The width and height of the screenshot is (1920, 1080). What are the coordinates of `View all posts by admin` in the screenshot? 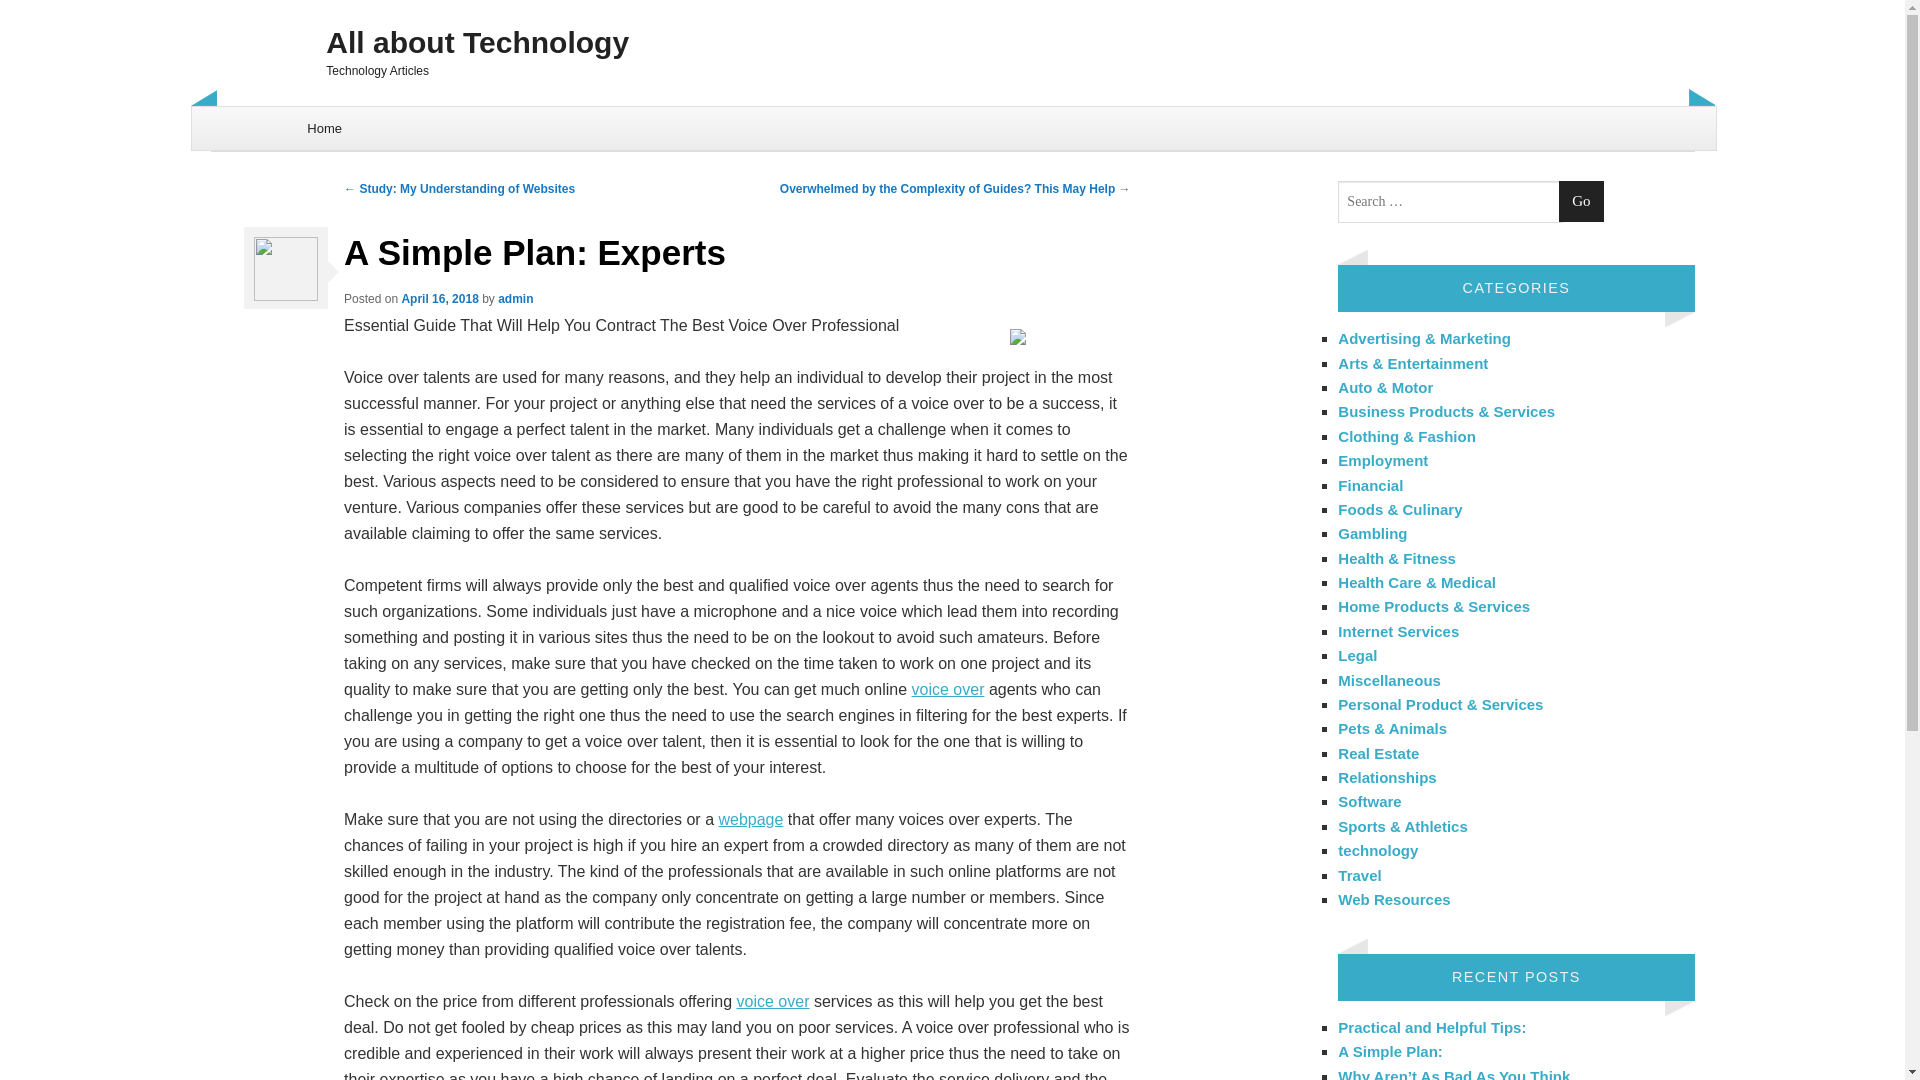 It's located at (515, 298).